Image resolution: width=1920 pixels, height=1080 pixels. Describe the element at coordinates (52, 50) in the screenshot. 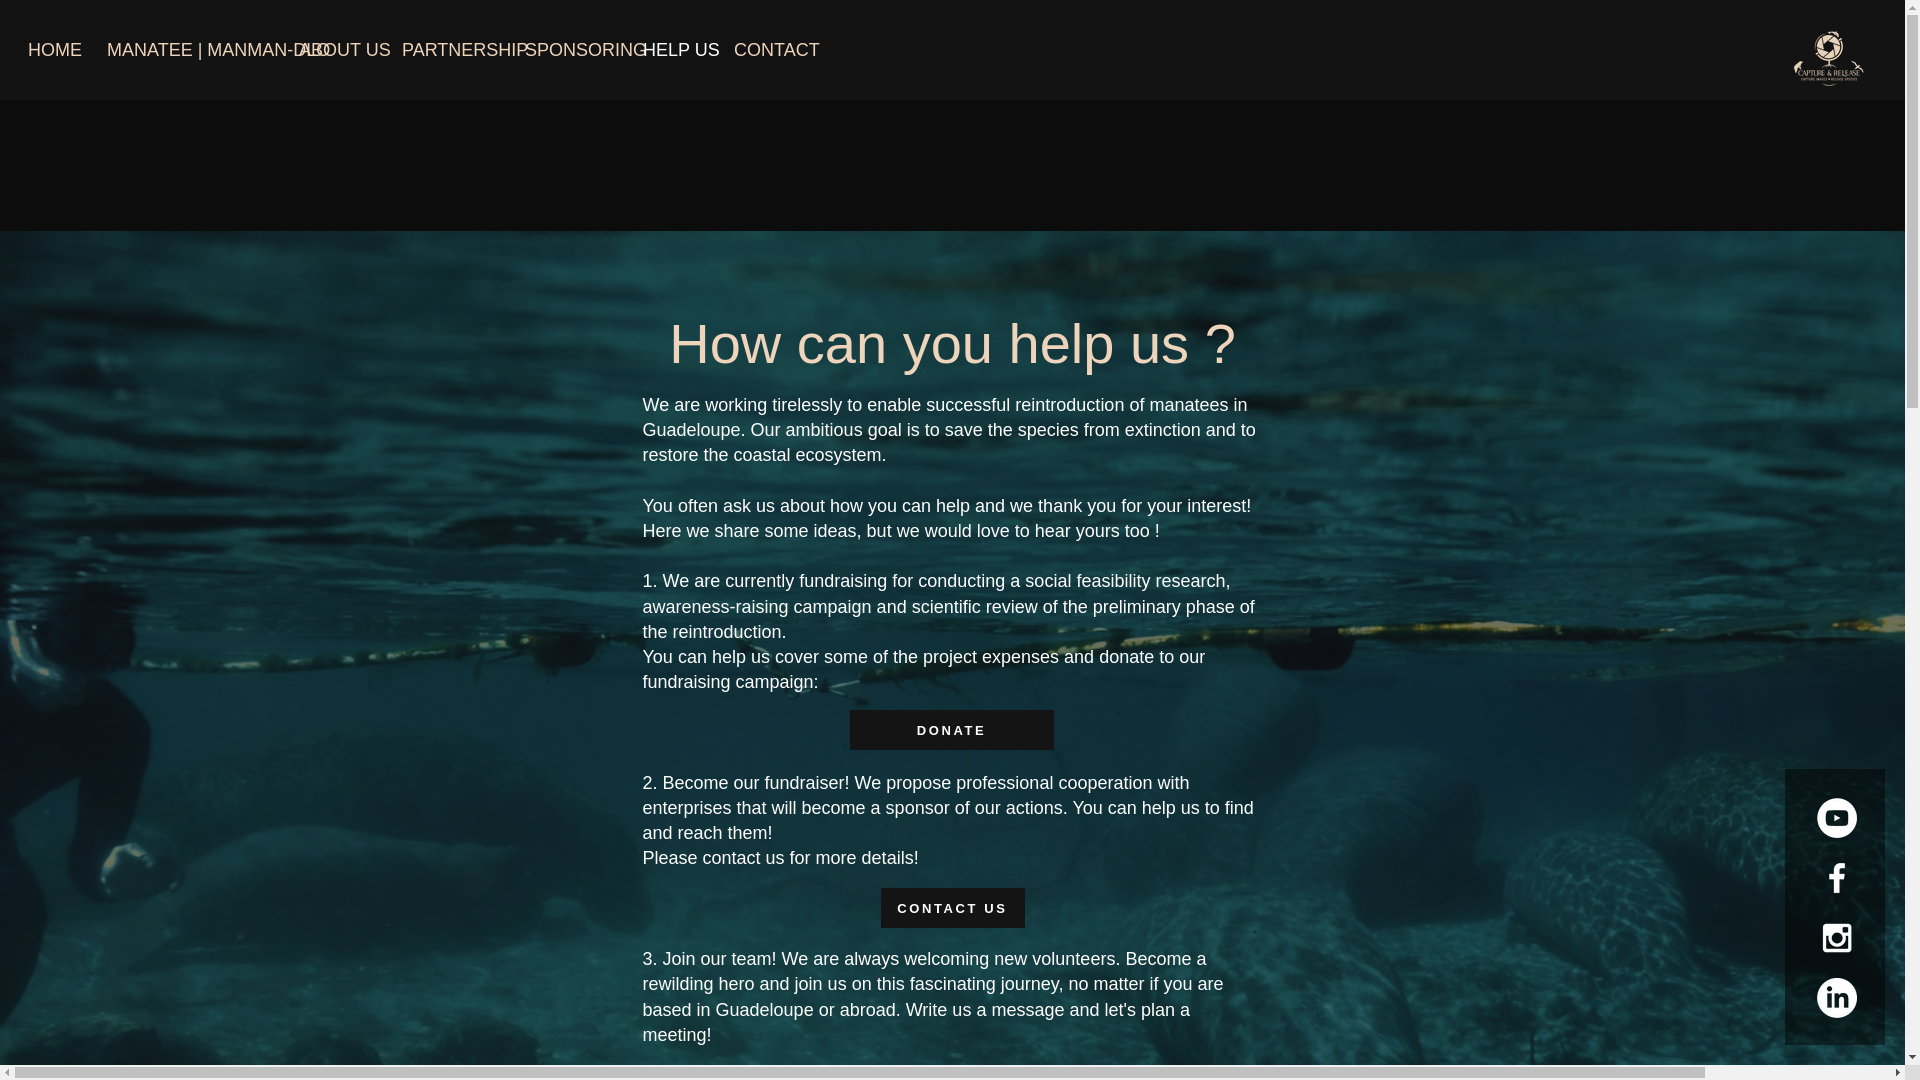

I see `HOME` at that location.